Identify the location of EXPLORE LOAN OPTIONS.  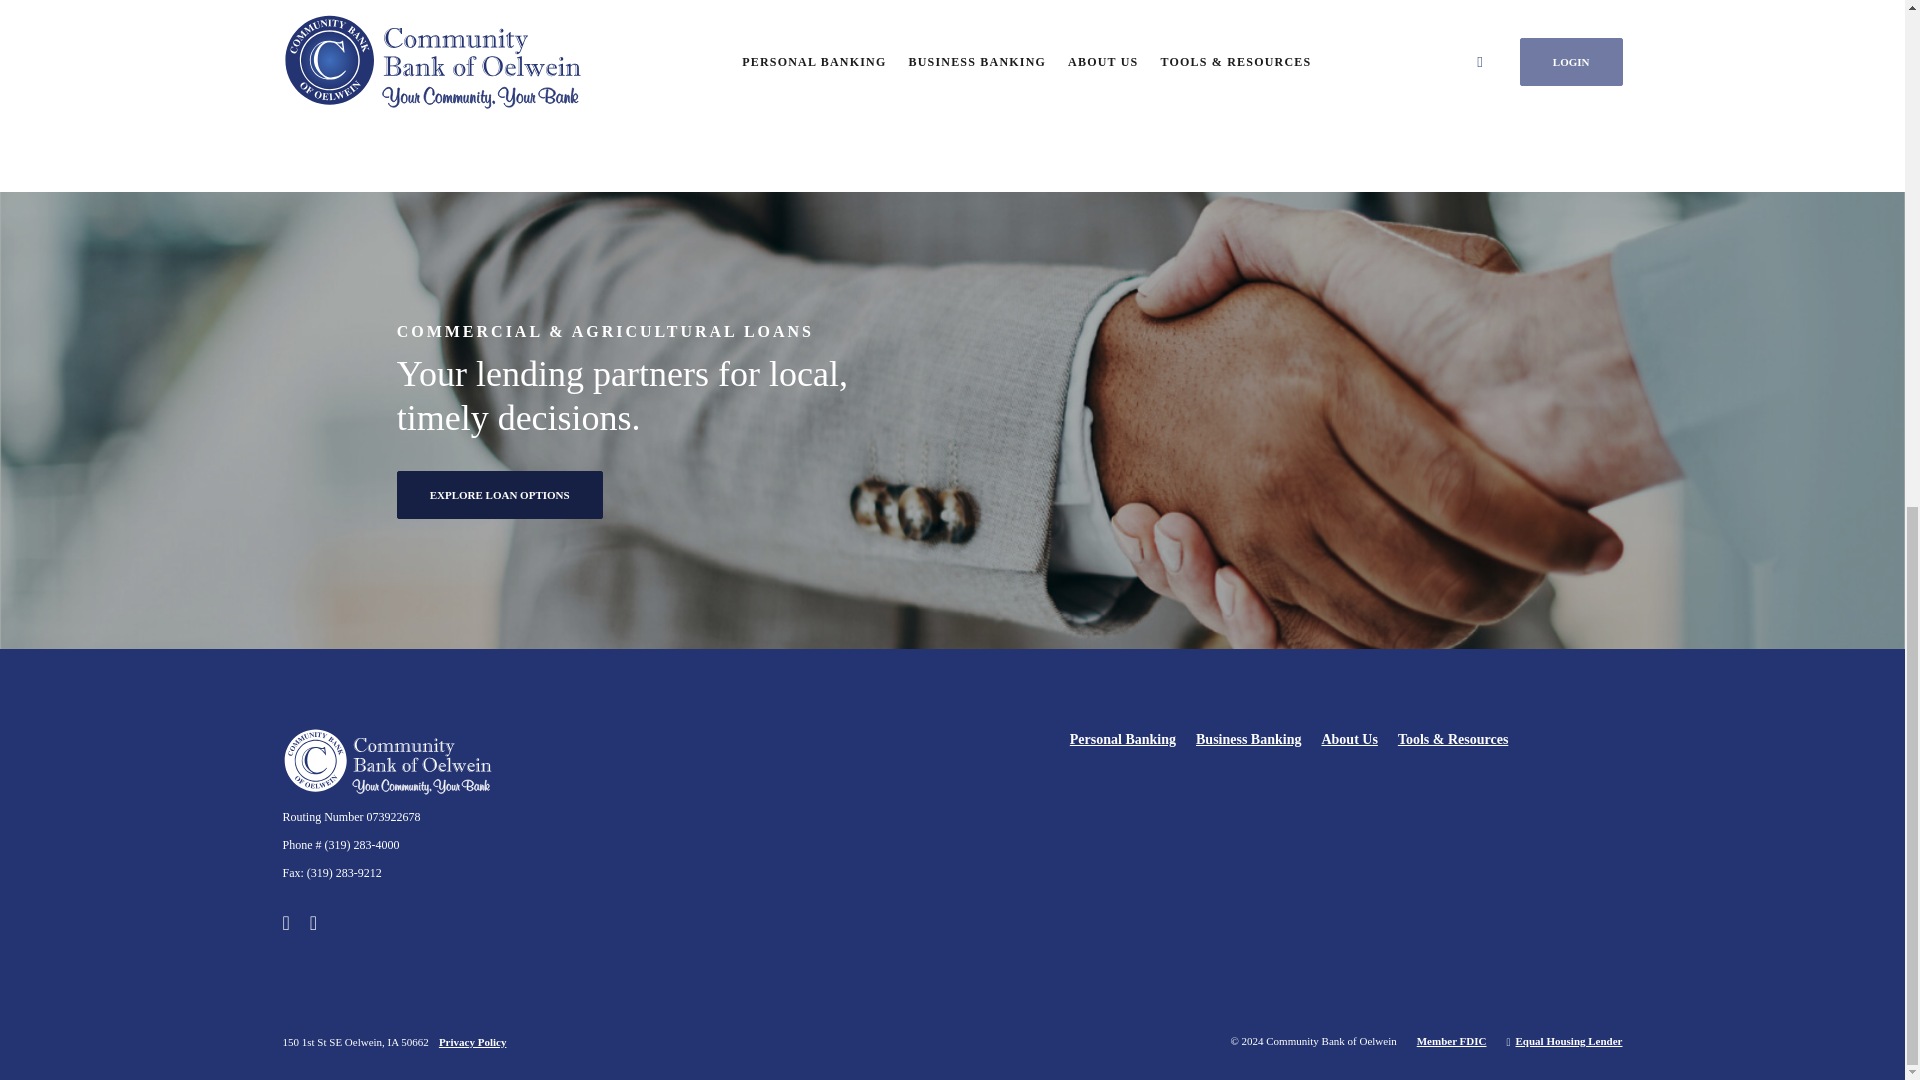
(500, 494).